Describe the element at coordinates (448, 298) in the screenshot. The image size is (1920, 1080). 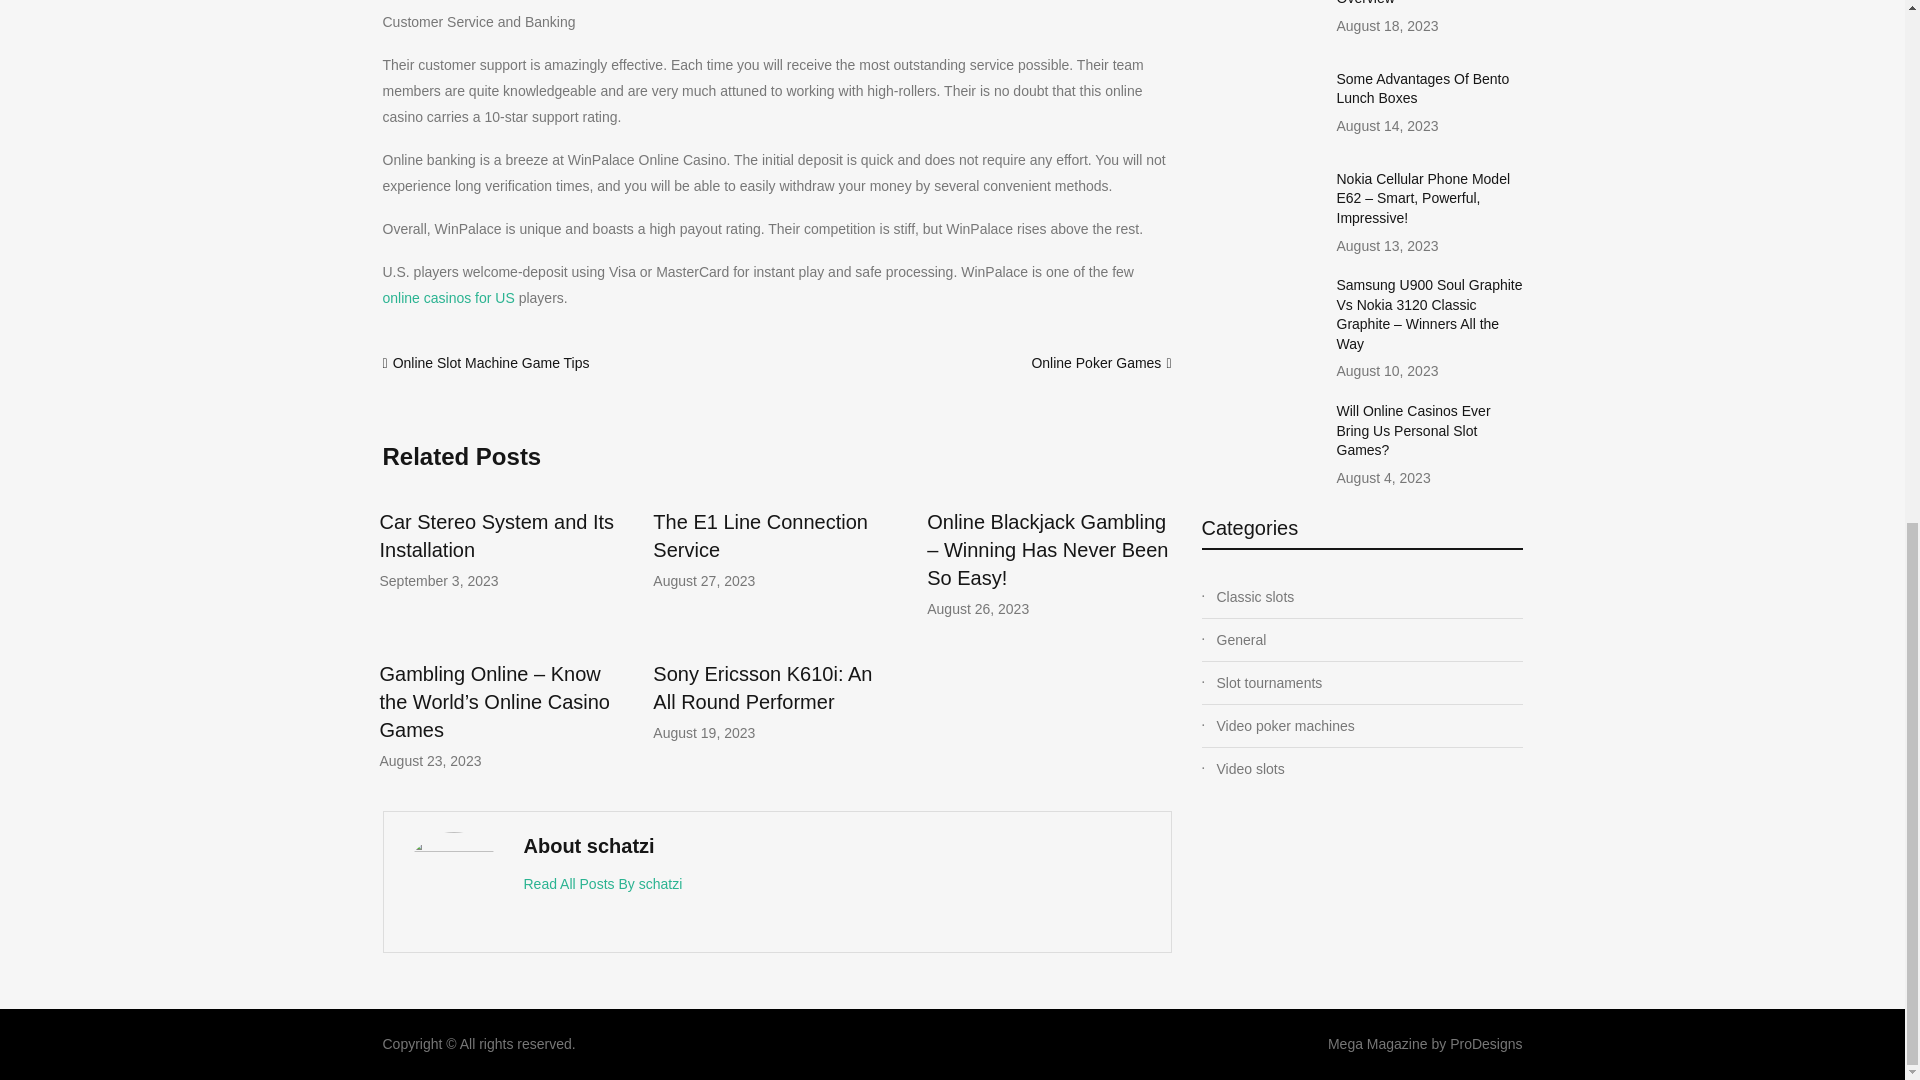
I see `online casinos for US` at that location.